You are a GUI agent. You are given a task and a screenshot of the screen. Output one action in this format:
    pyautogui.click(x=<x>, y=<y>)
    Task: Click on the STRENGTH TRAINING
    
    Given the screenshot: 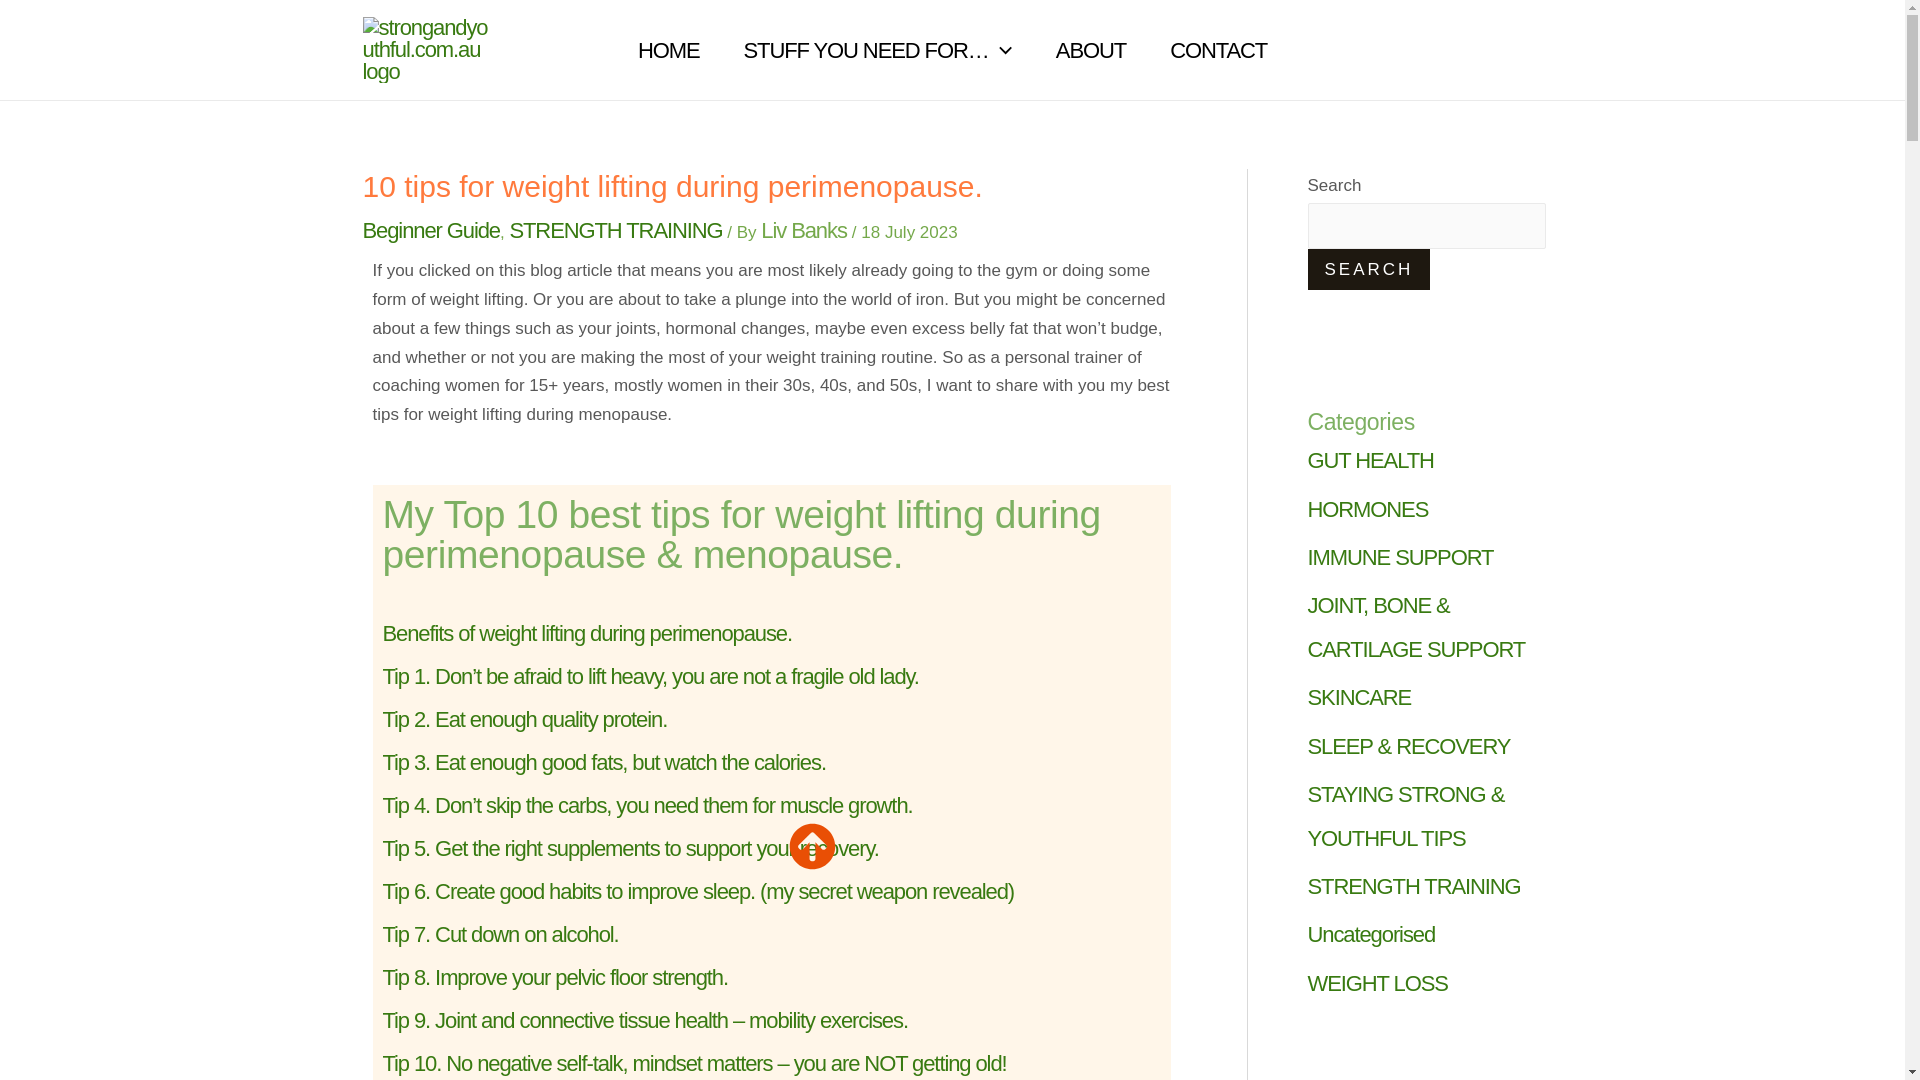 What is the action you would take?
    pyautogui.click(x=614, y=230)
    